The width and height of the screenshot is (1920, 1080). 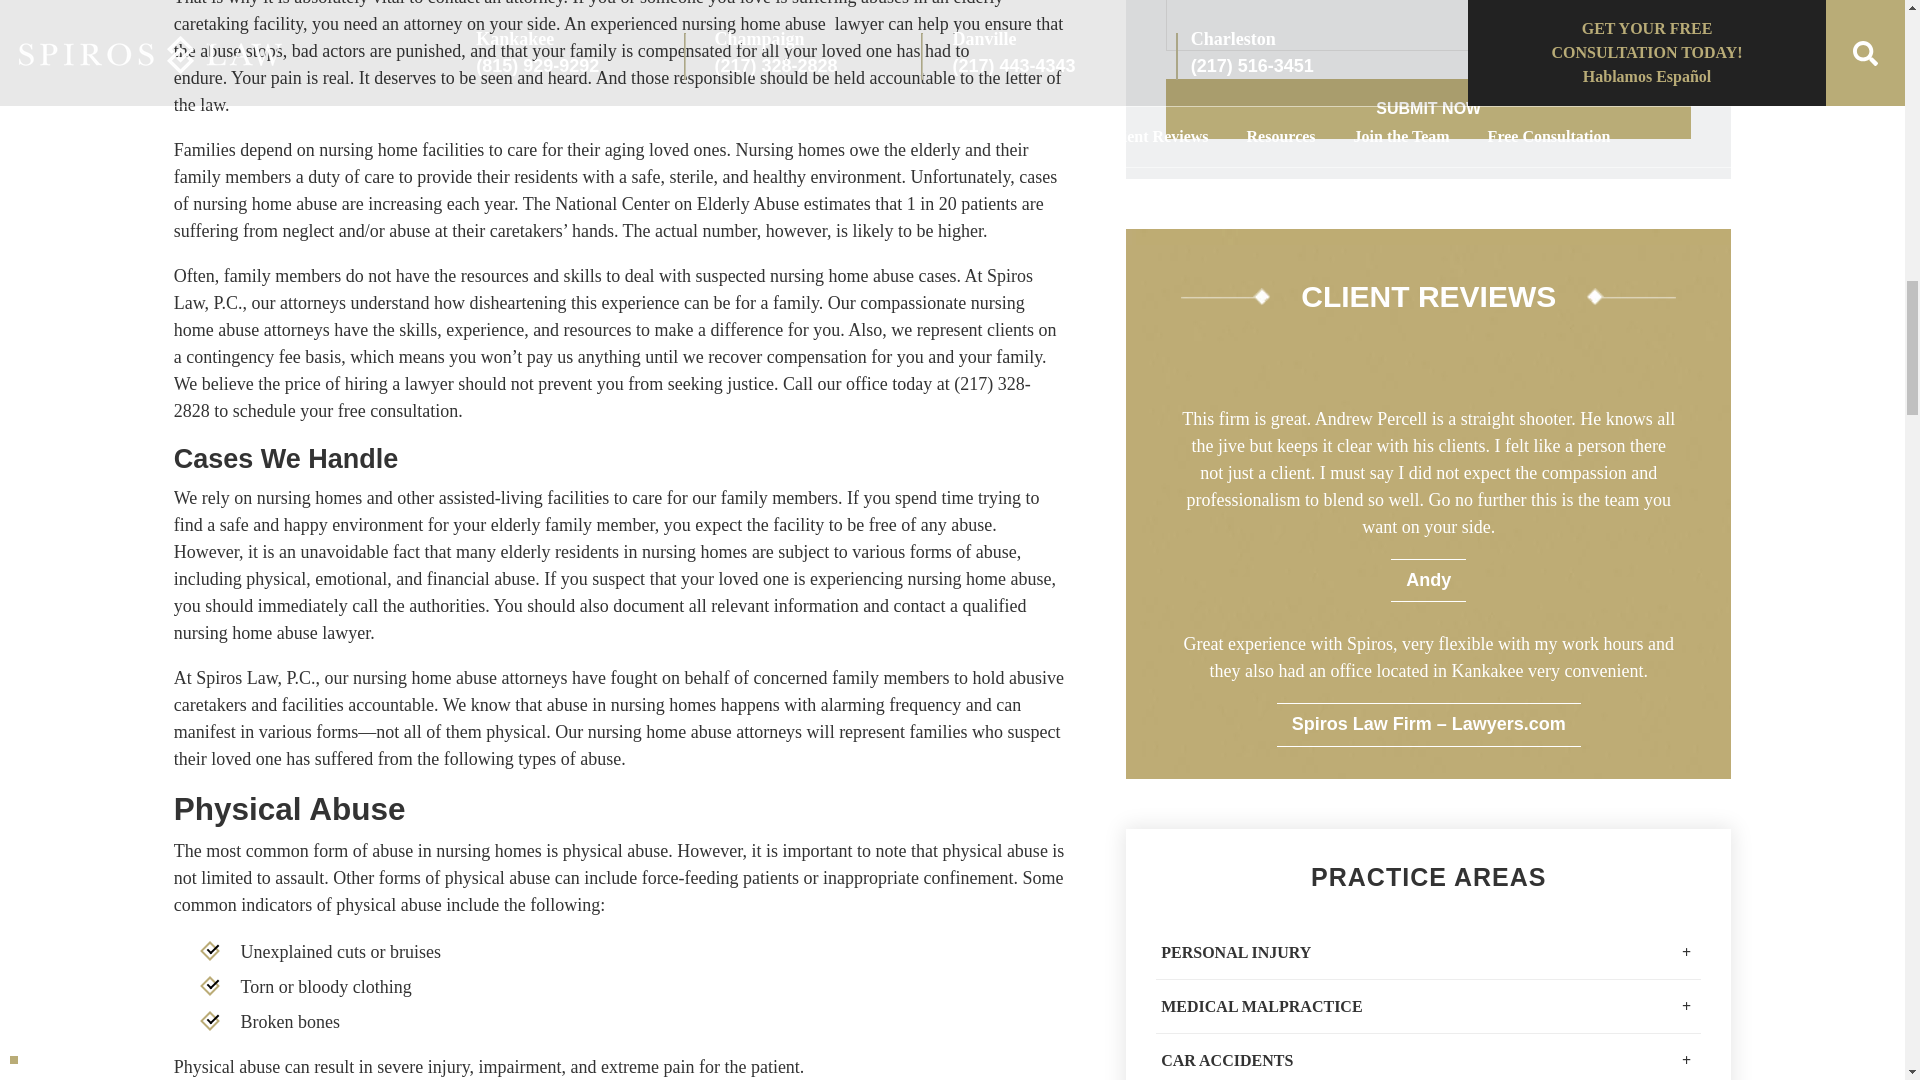 I want to click on Submit Now, so click(x=1428, y=108).